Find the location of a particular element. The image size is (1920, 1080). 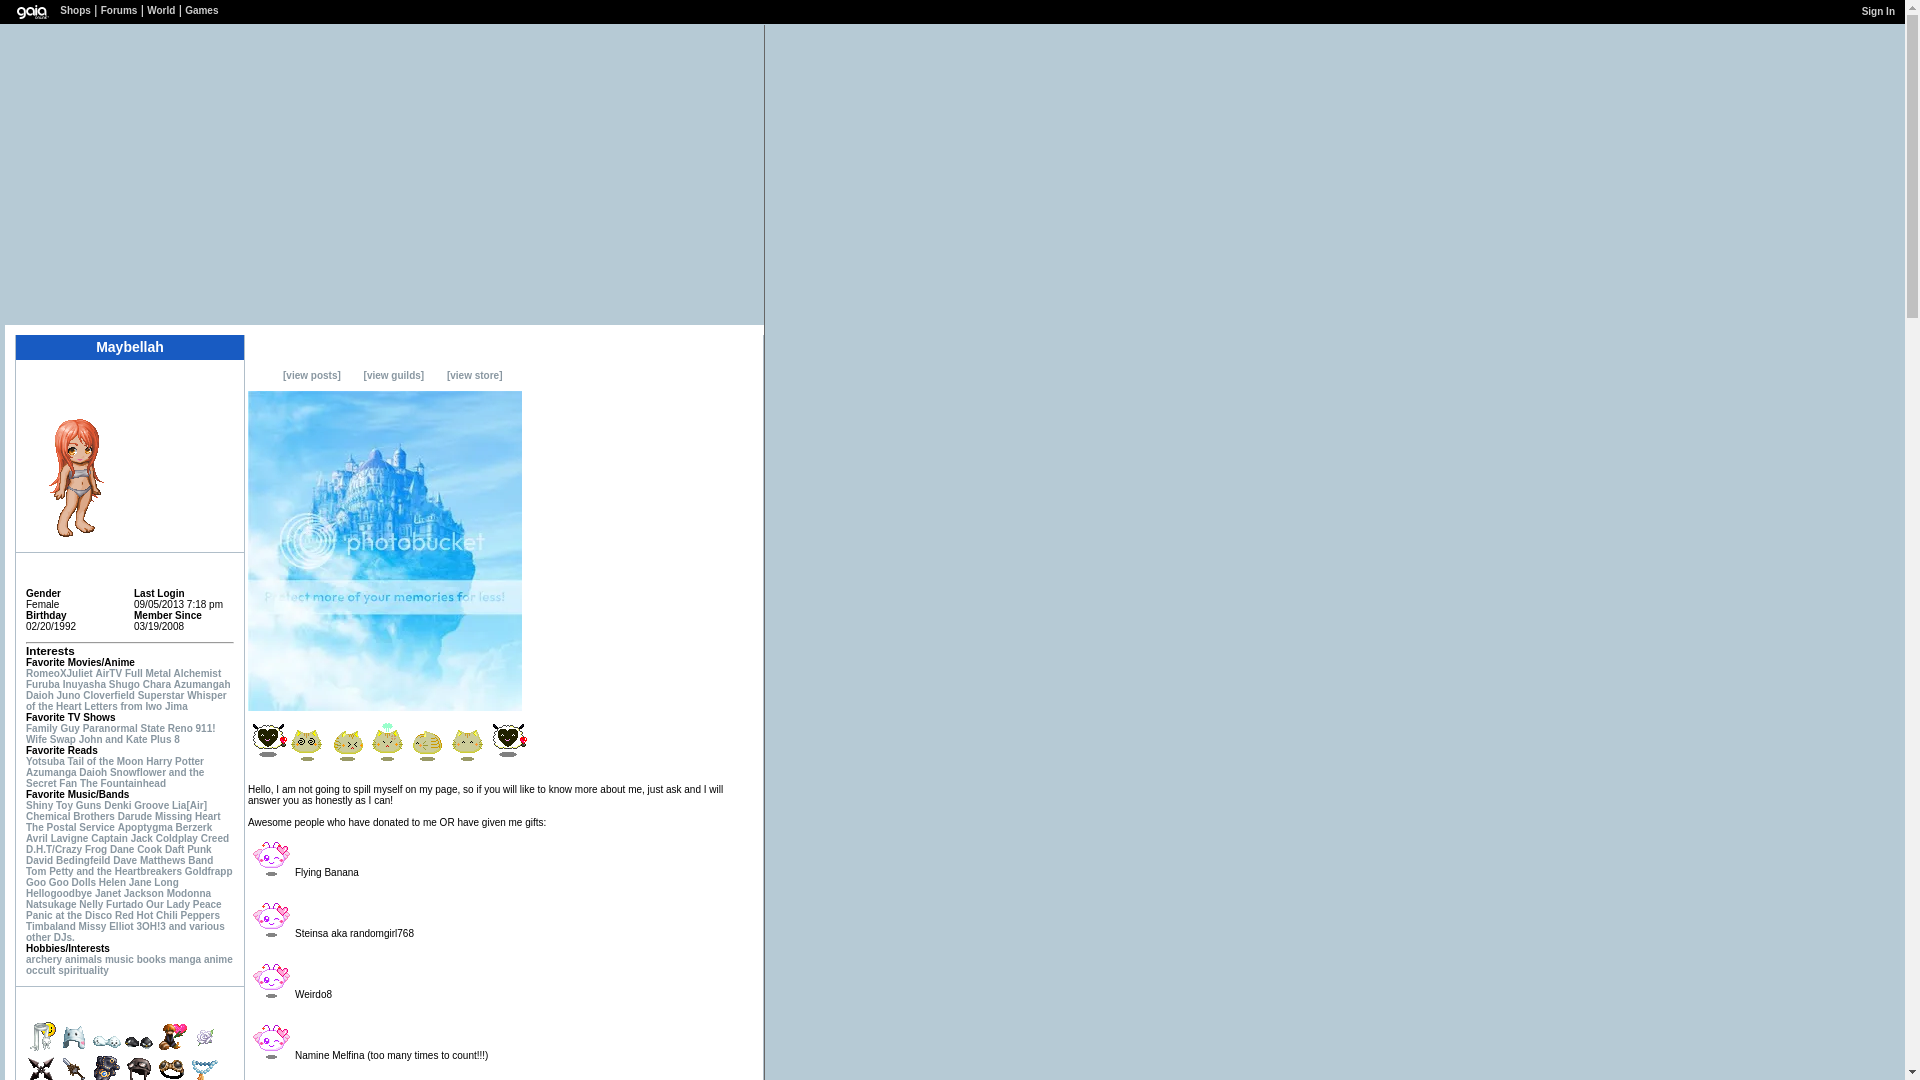

John and Kate Plus 8 is located at coordinates (129, 740).